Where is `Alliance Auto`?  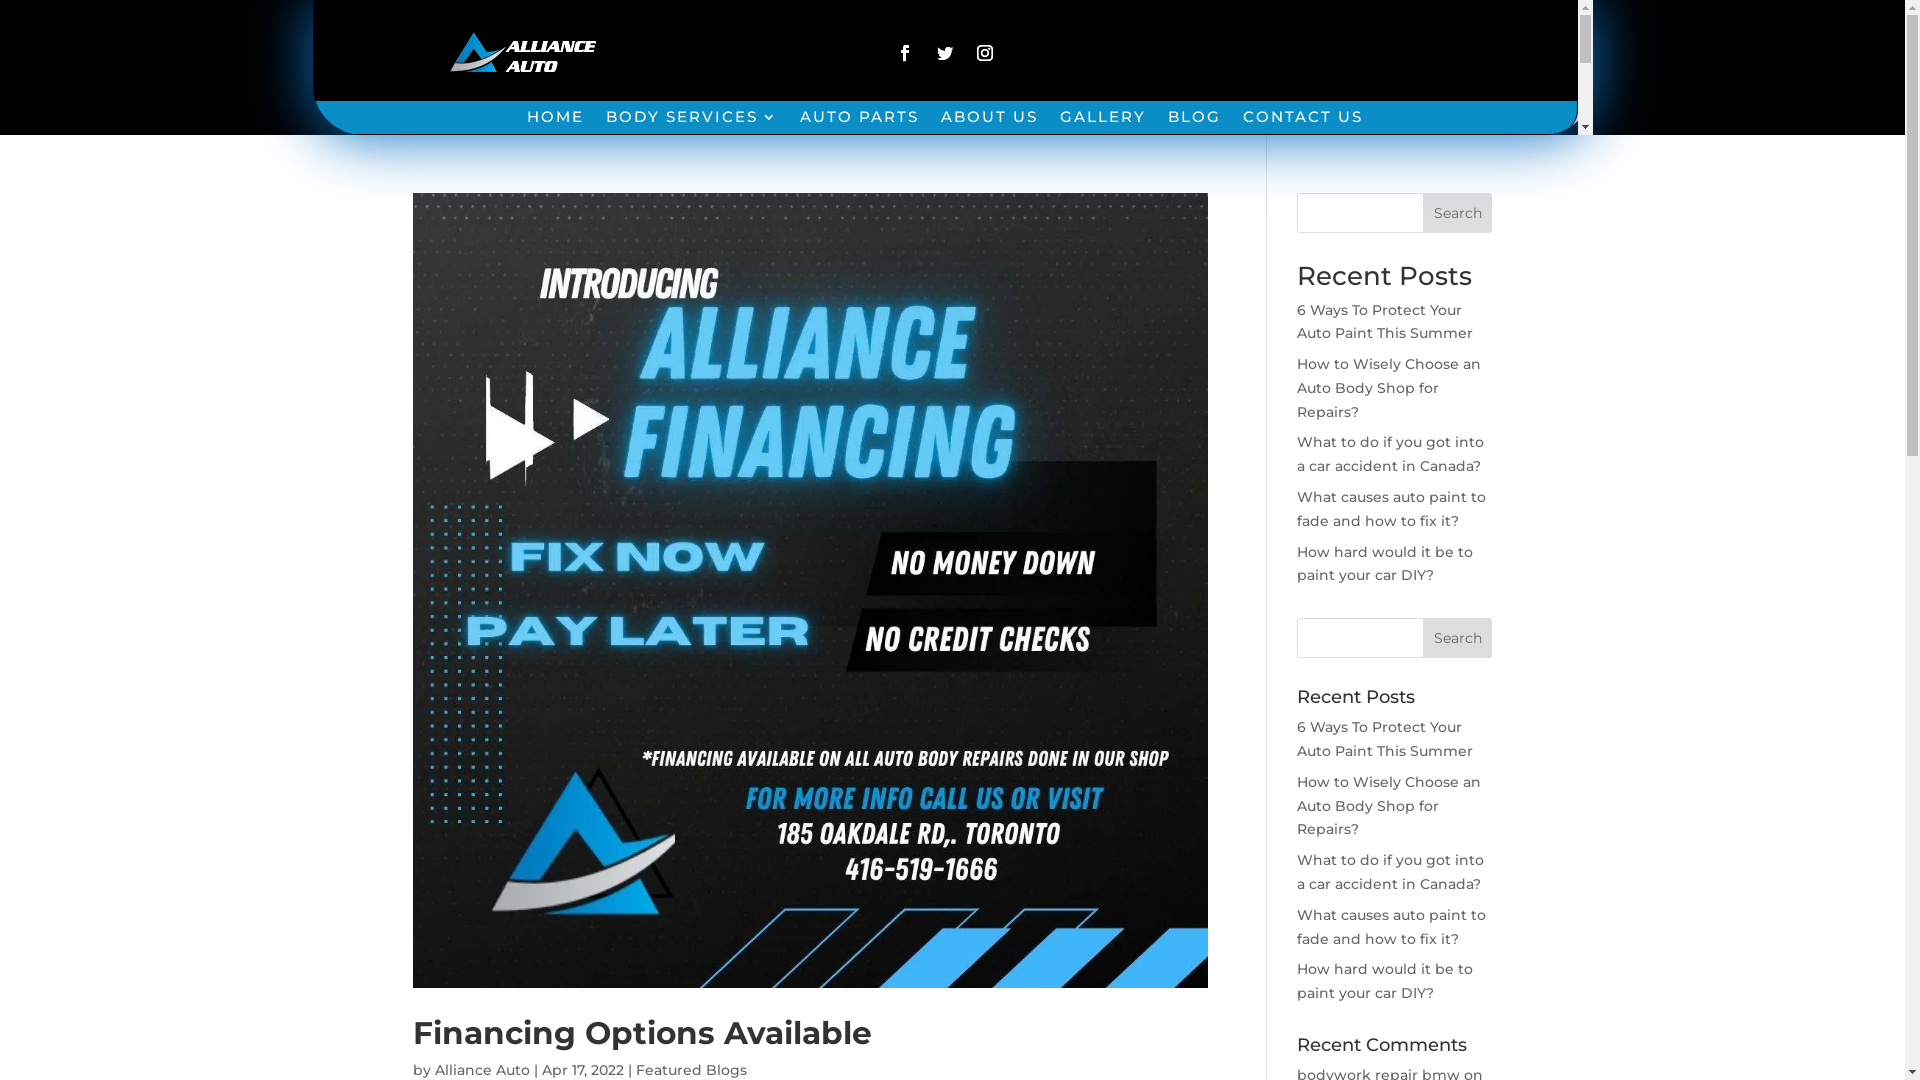 Alliance Auto is located at coordinates (482, 1070).